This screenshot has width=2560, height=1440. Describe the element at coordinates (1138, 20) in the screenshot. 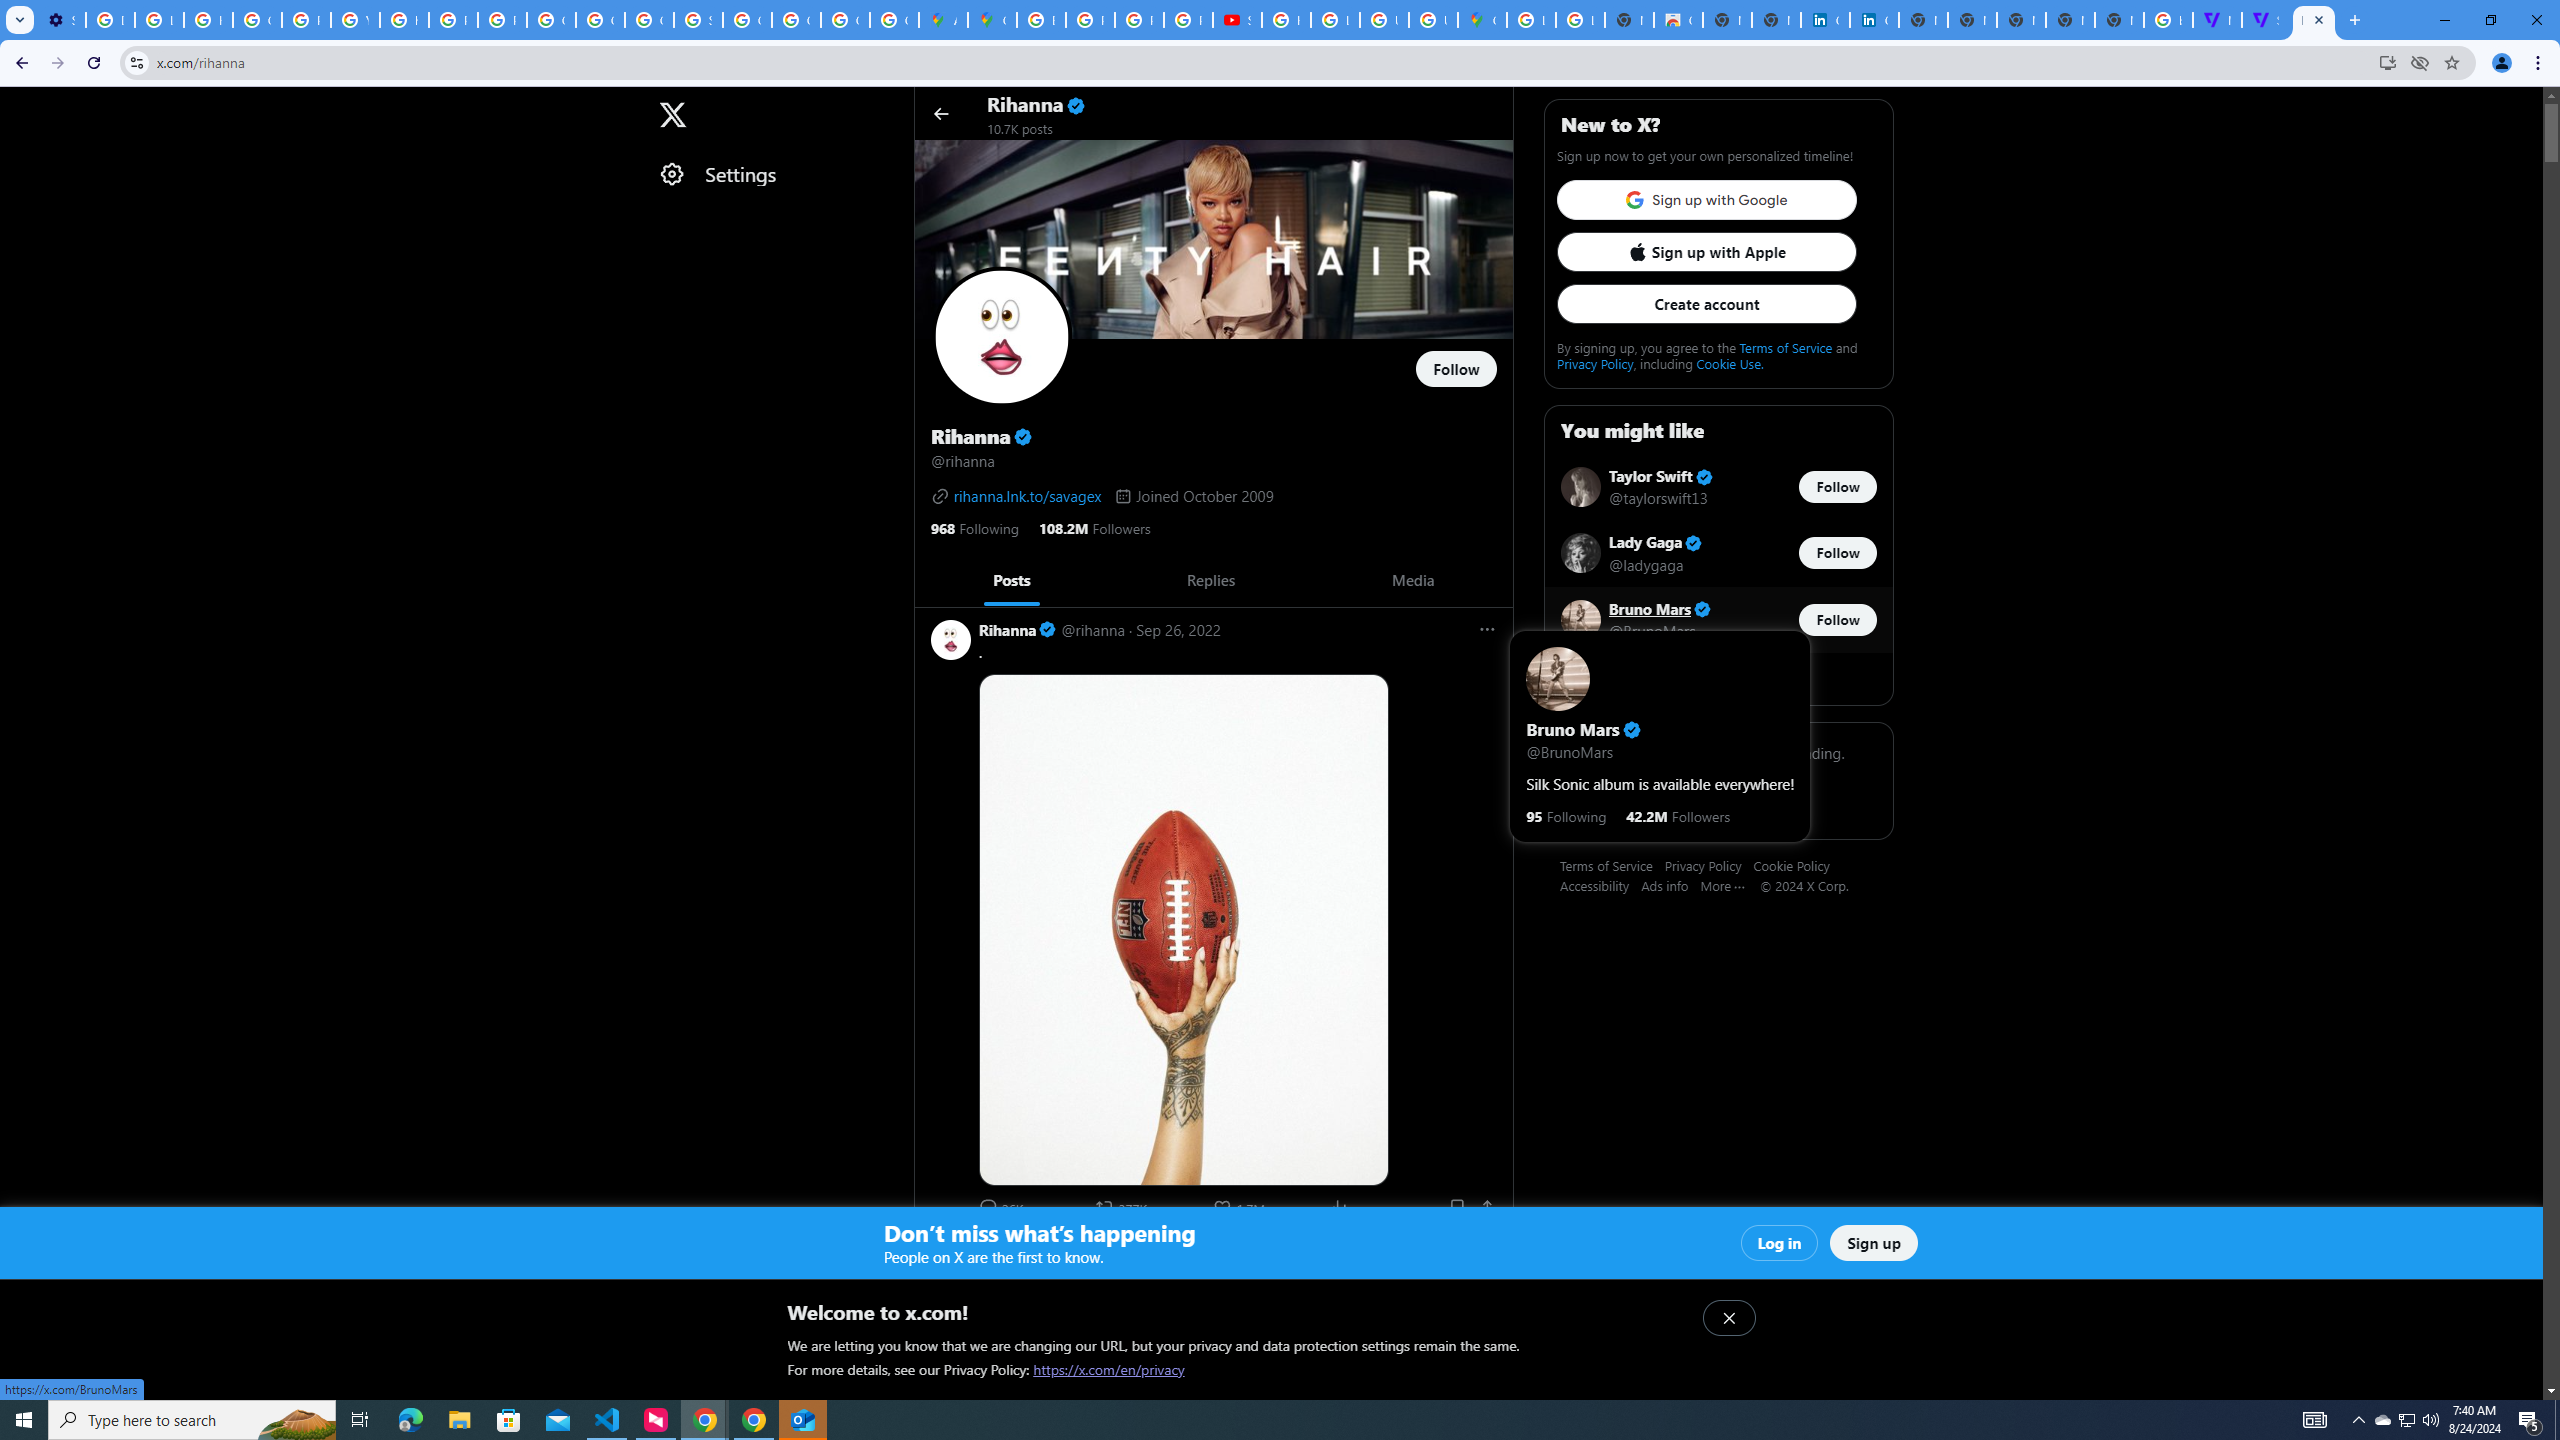

I see `Privacy Help Center - Policies Help` at that location.